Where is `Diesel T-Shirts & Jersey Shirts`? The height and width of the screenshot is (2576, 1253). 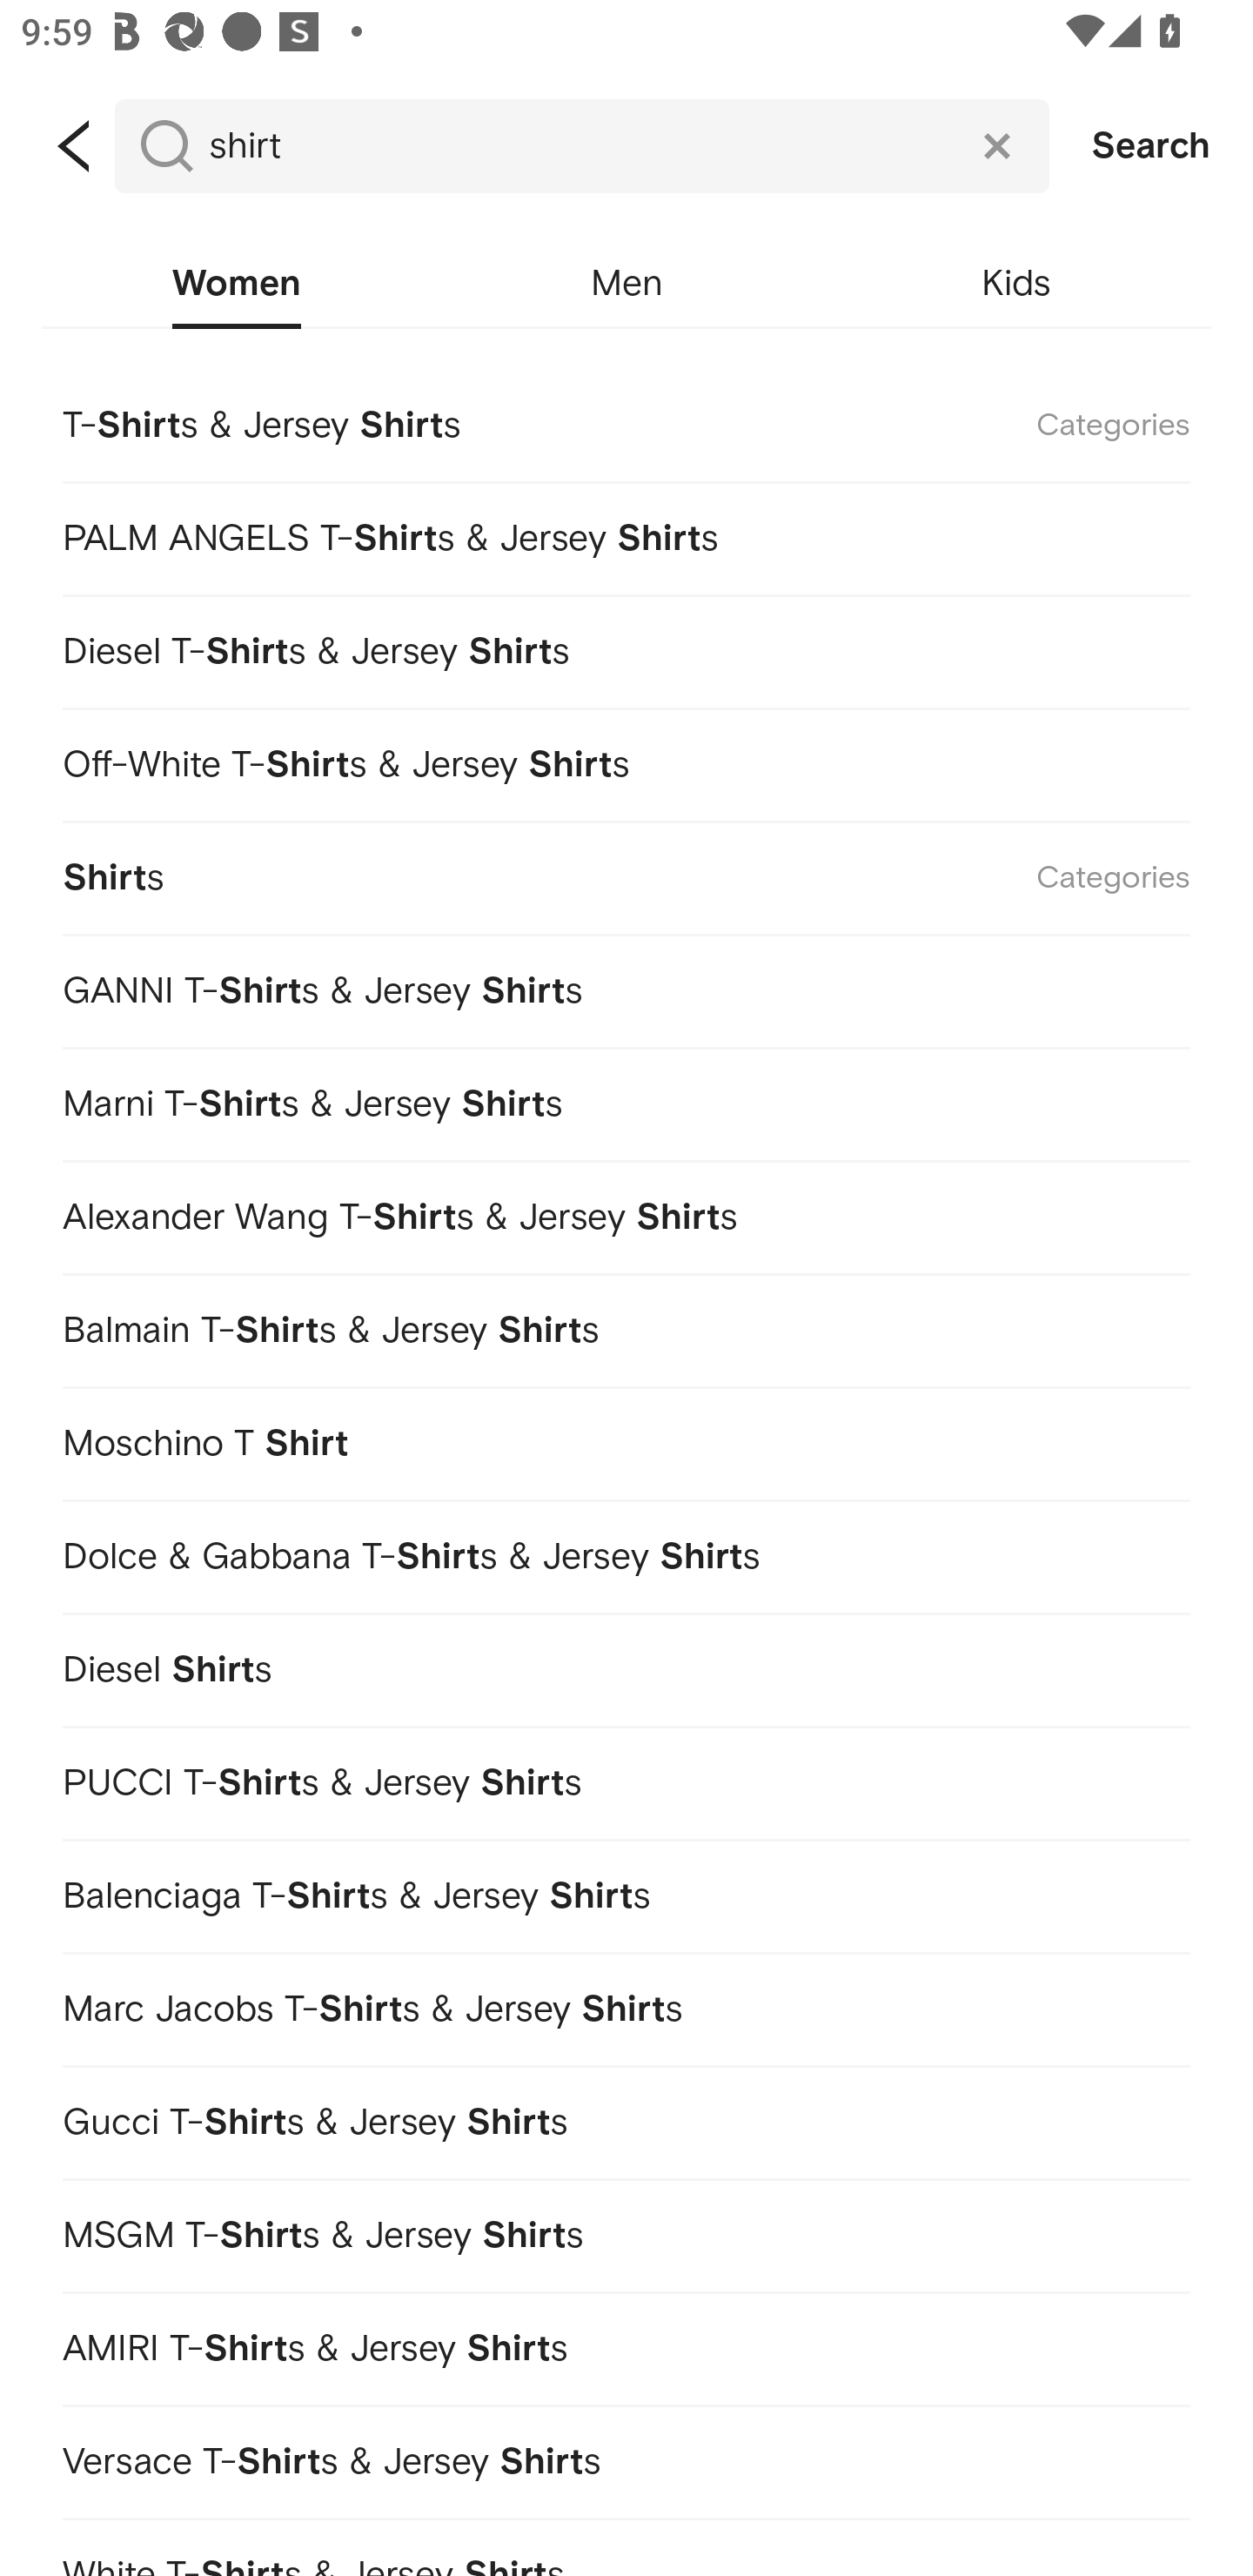
Diesel T-Shirts & Jersey Shirts is located at coordinates (626, 646).